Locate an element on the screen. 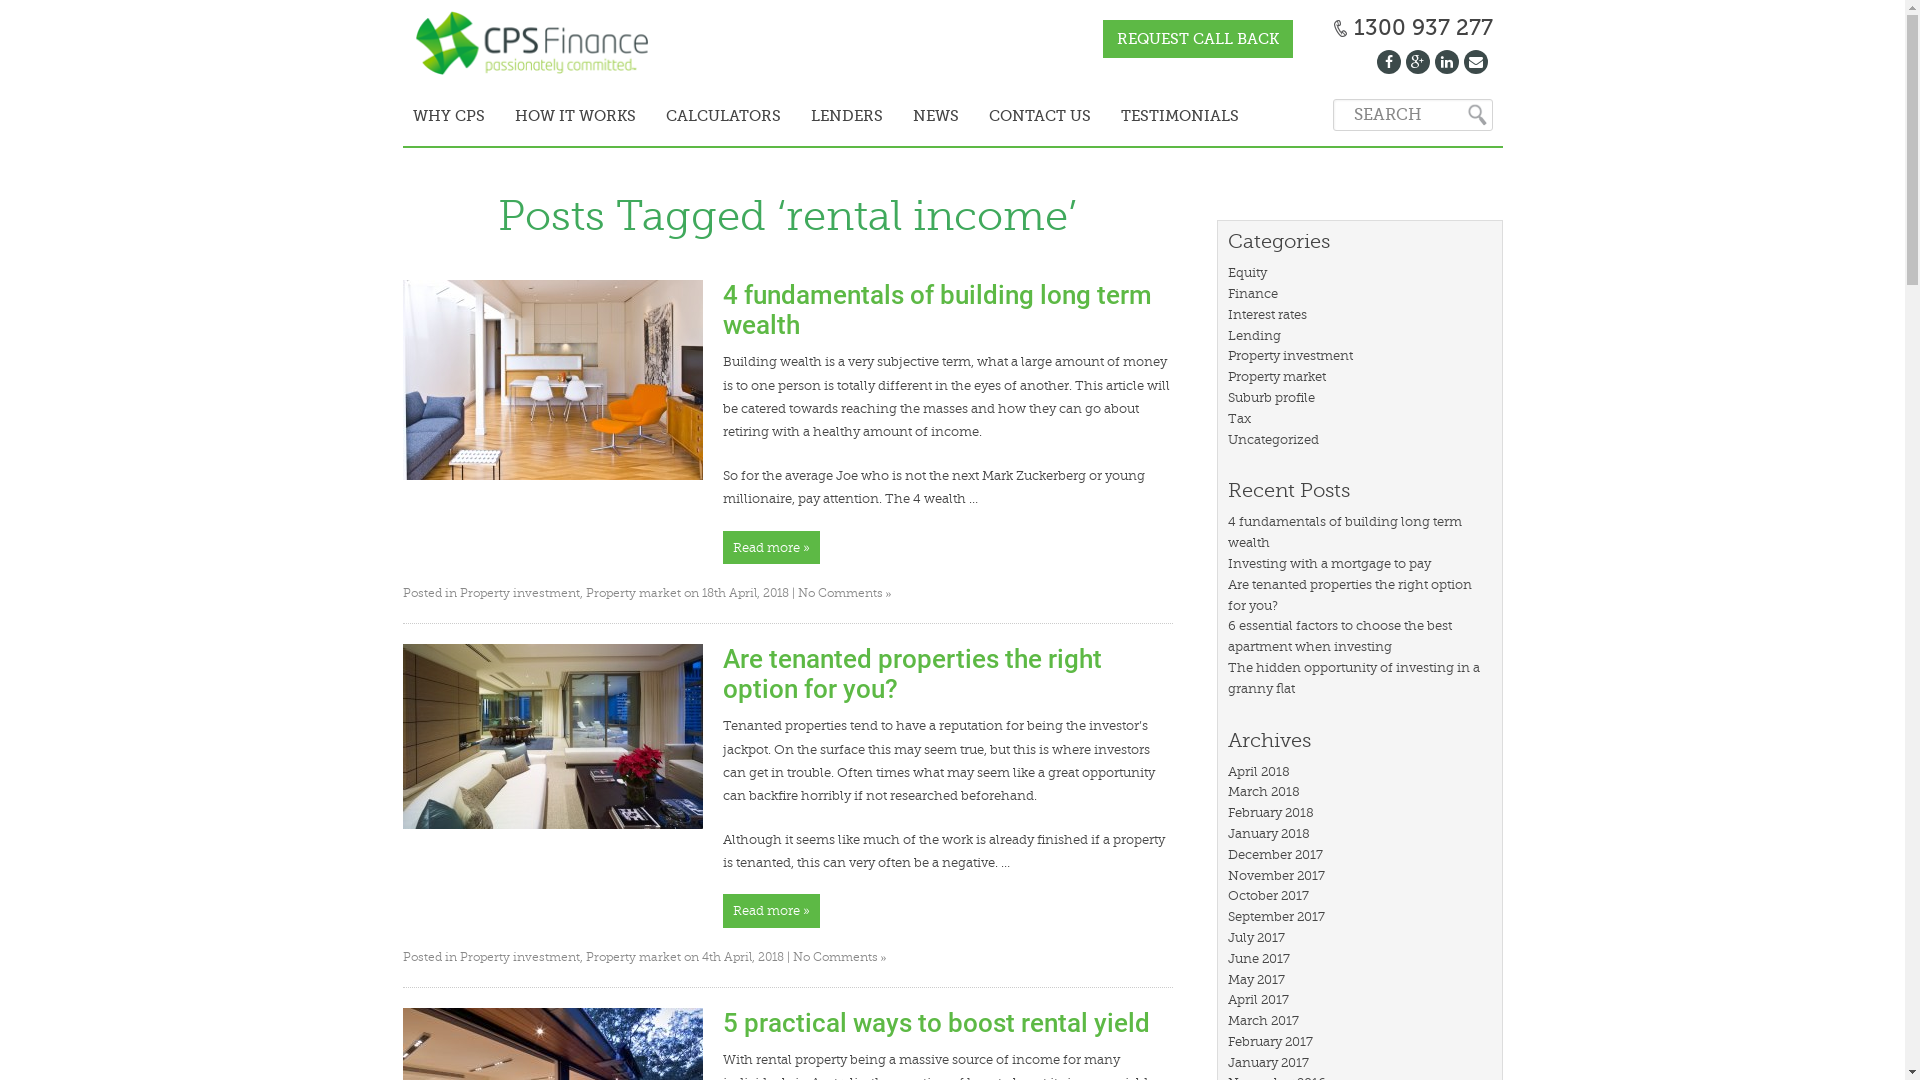  Property market is located at coordinates (1277, 376).